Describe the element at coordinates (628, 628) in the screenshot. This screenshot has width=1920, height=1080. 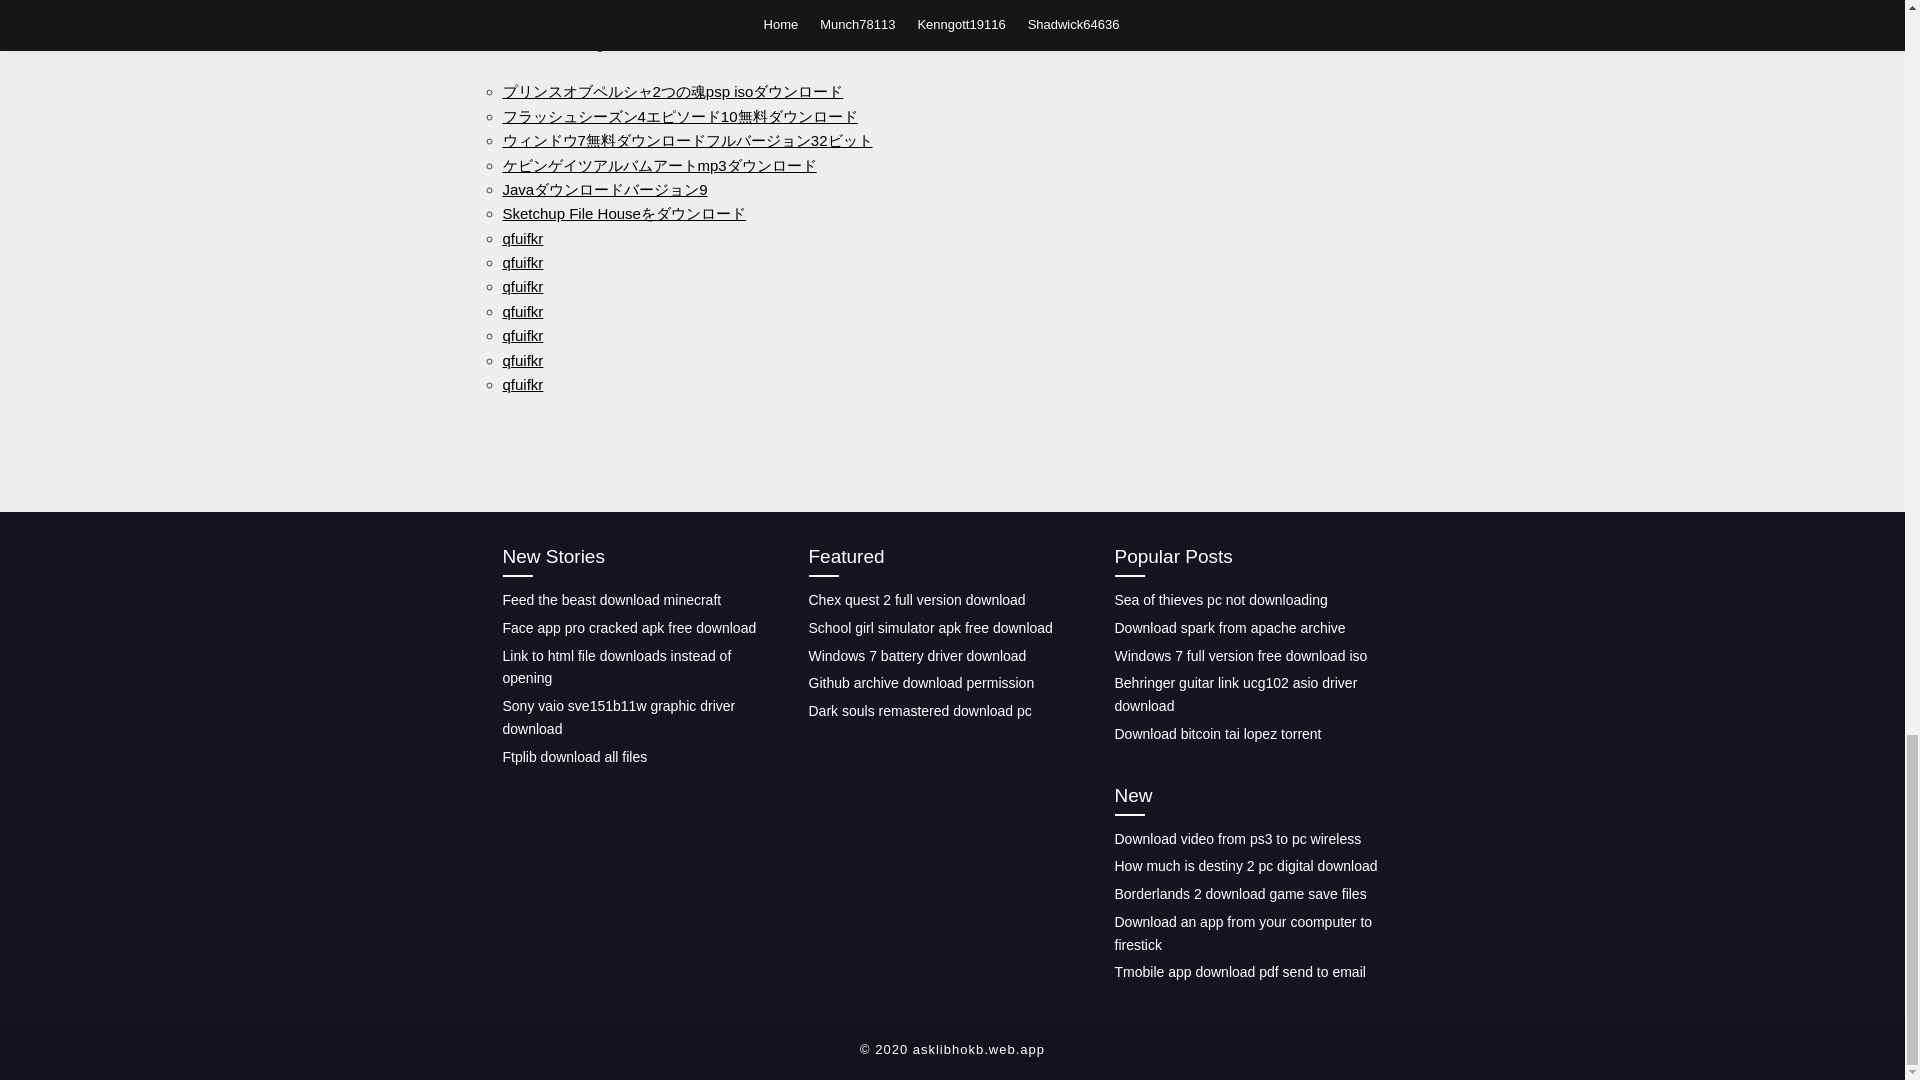
I see `Face app pro cracked apk free download` at that location.